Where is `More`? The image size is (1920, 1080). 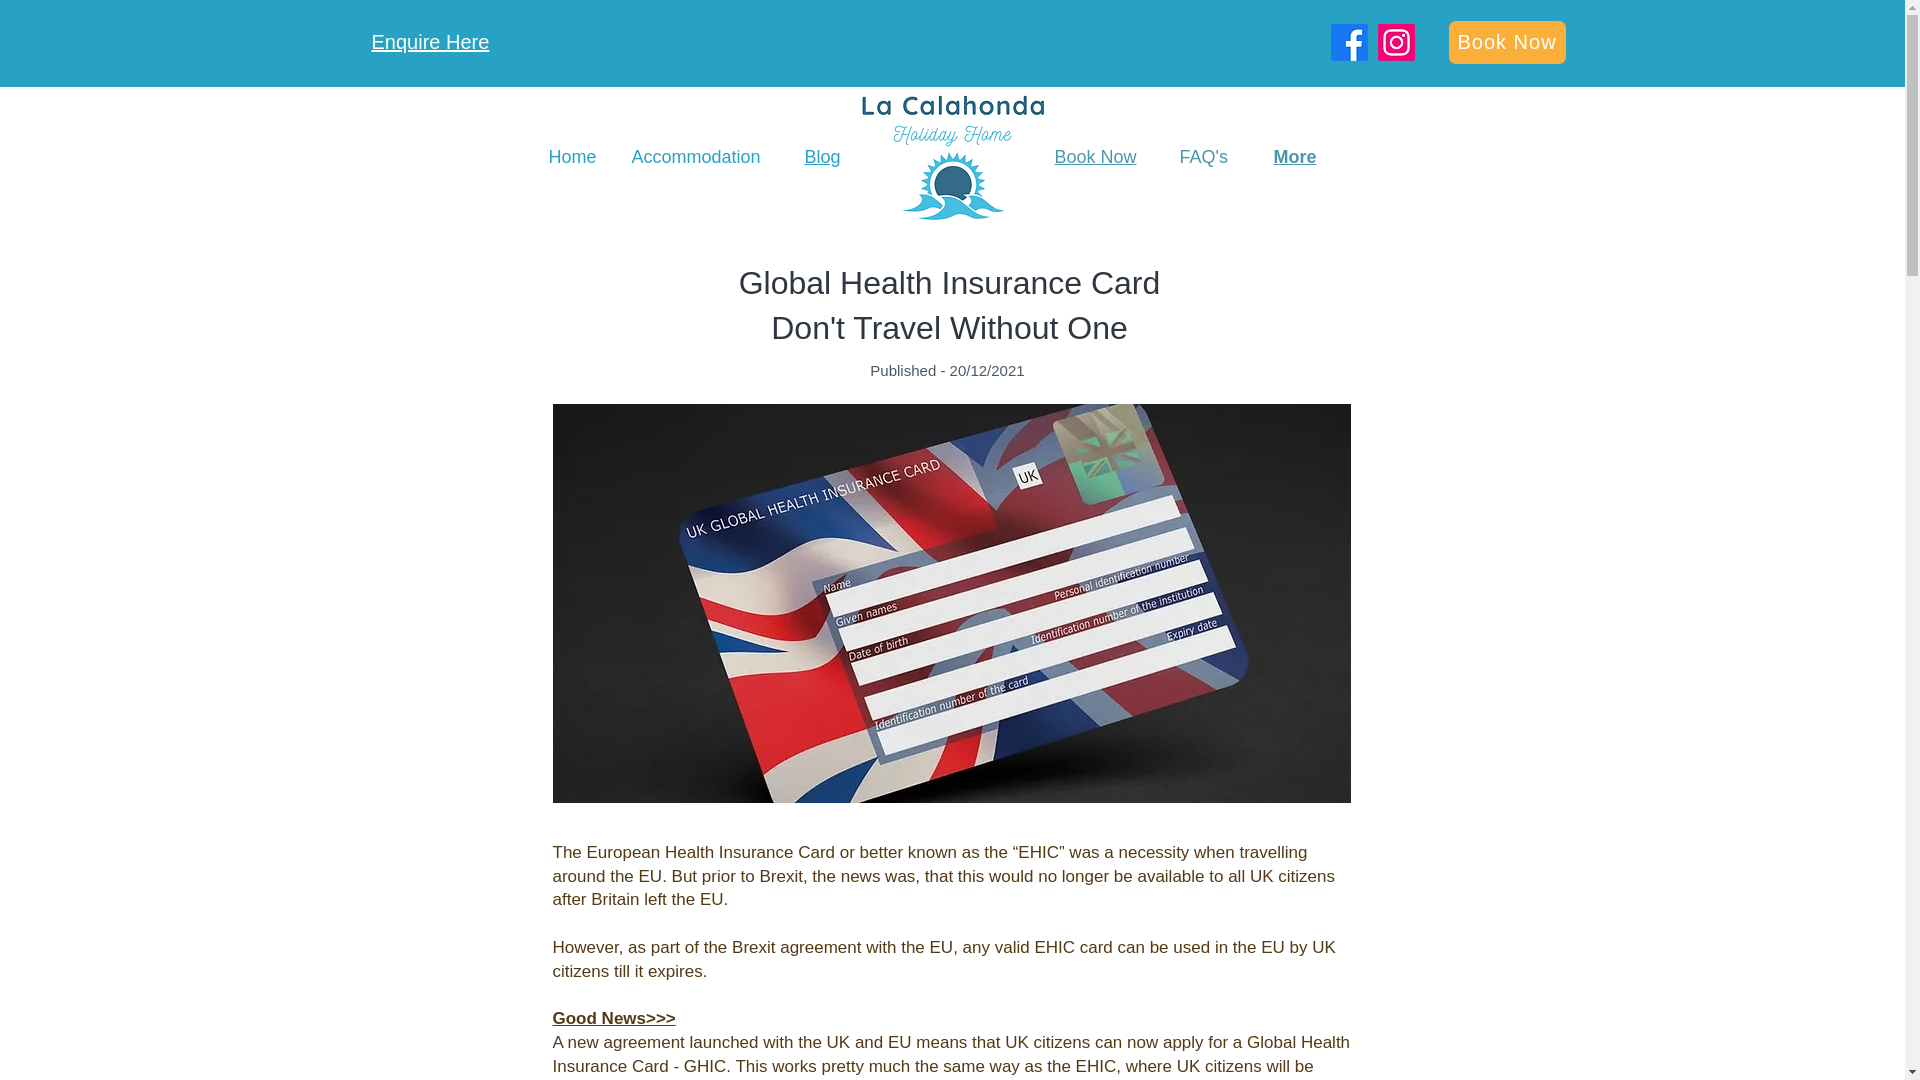
More is located at coordinates (1296, 156).